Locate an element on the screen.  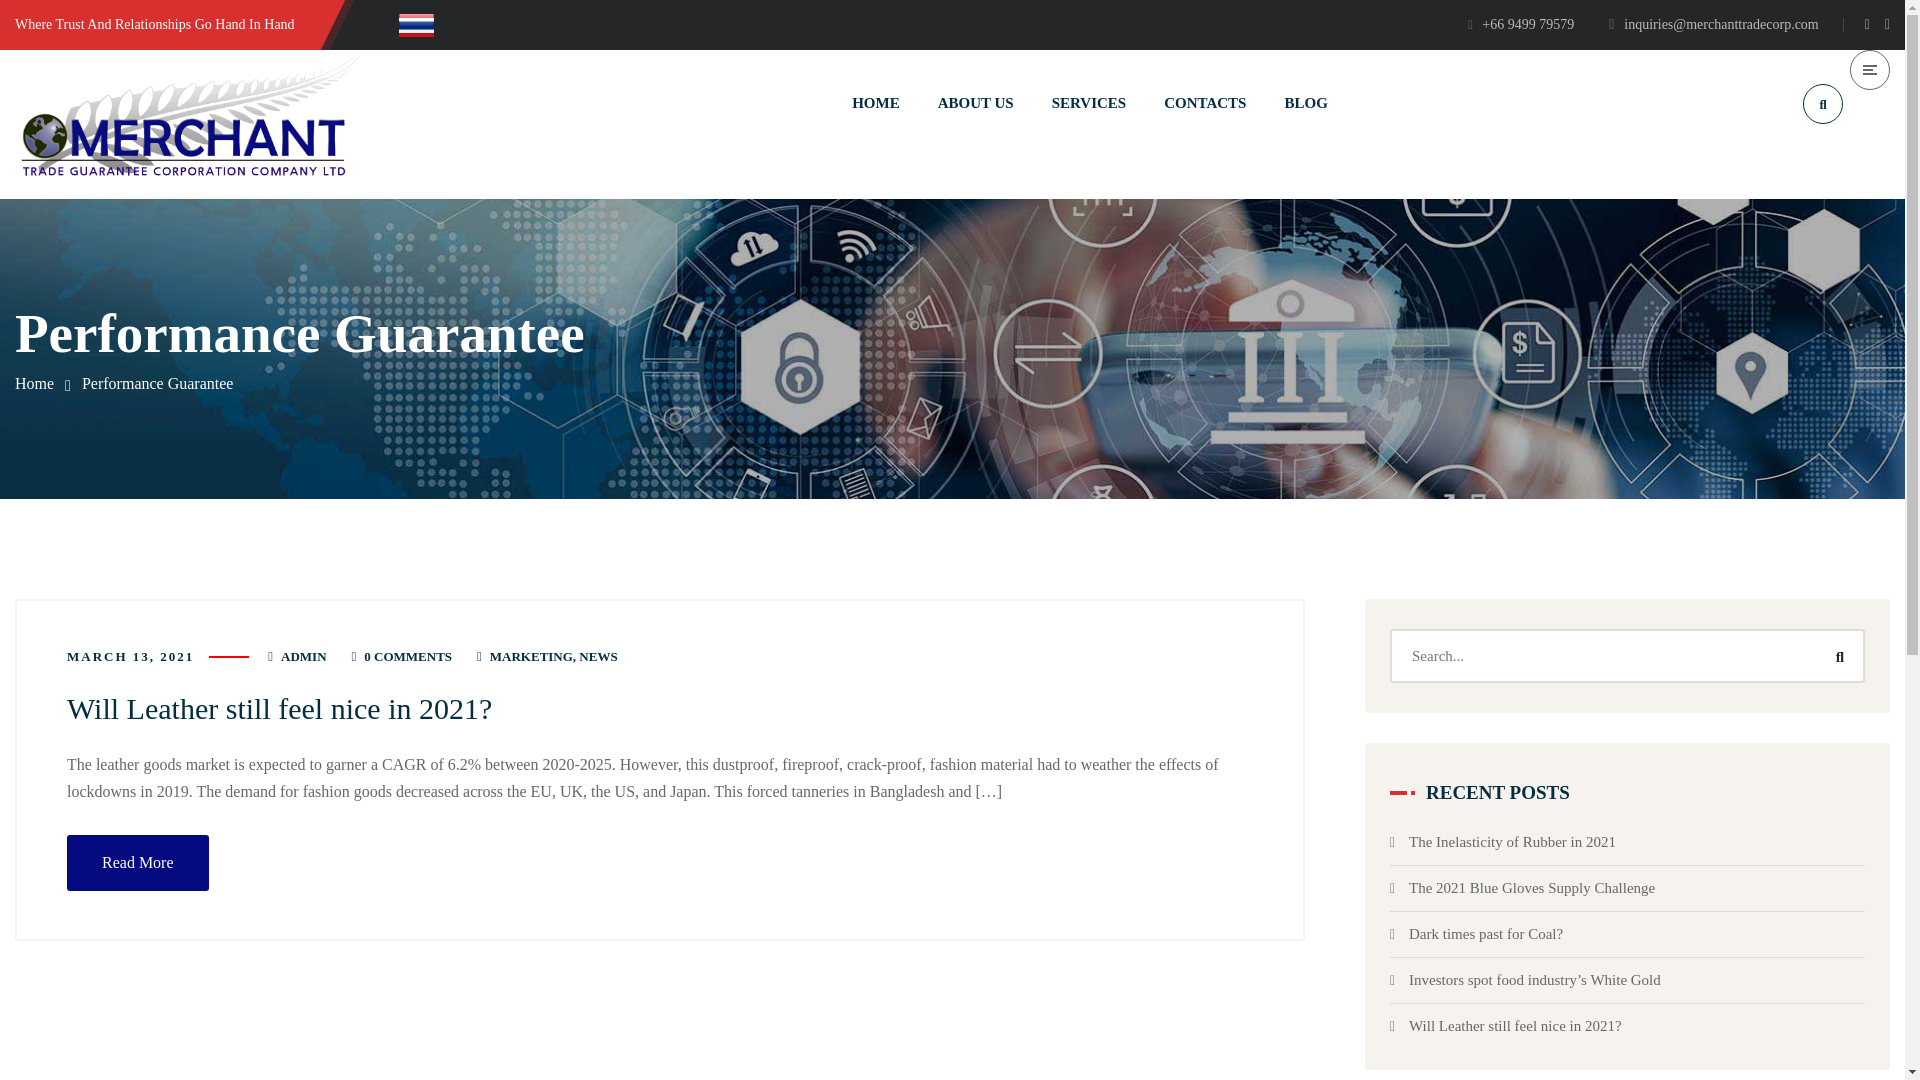
Read More is located at coordinates (138, 862).